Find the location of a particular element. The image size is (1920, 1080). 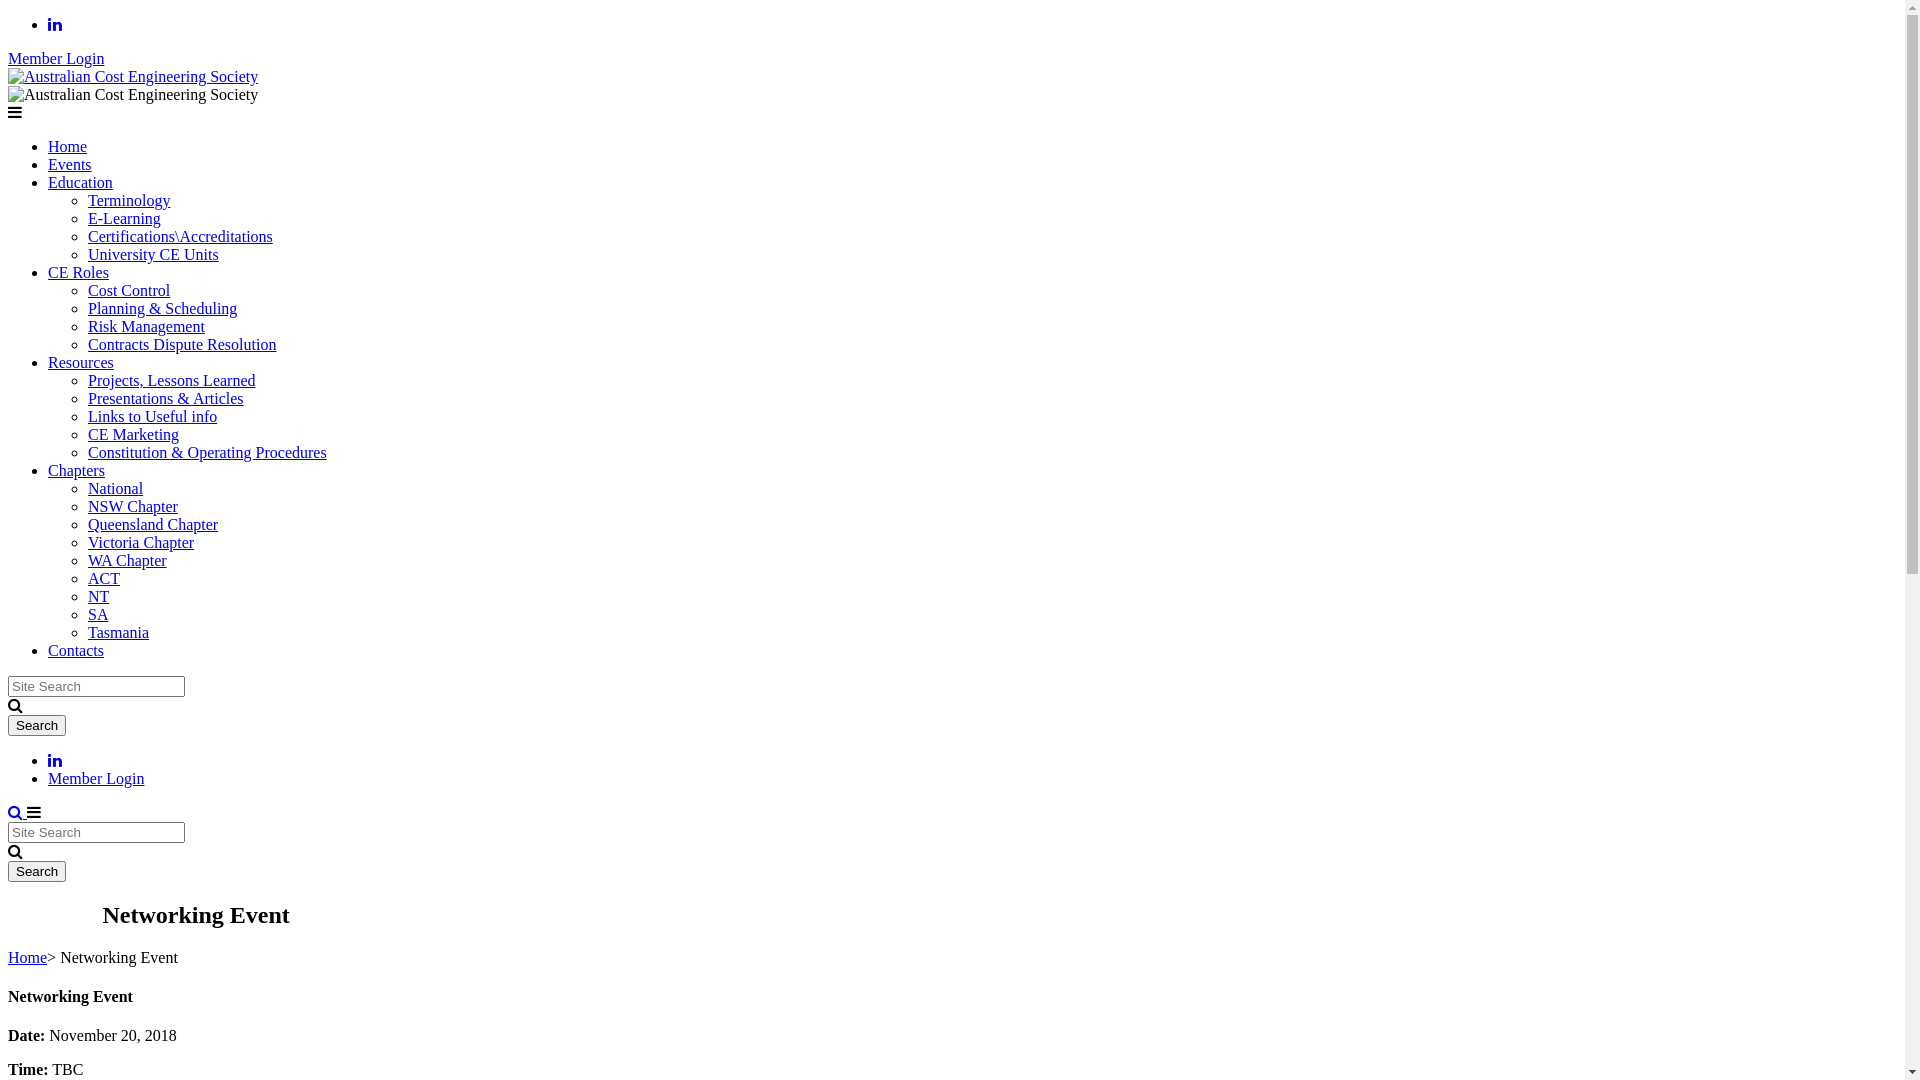

Skip to content is located at coordinates (8, 16).